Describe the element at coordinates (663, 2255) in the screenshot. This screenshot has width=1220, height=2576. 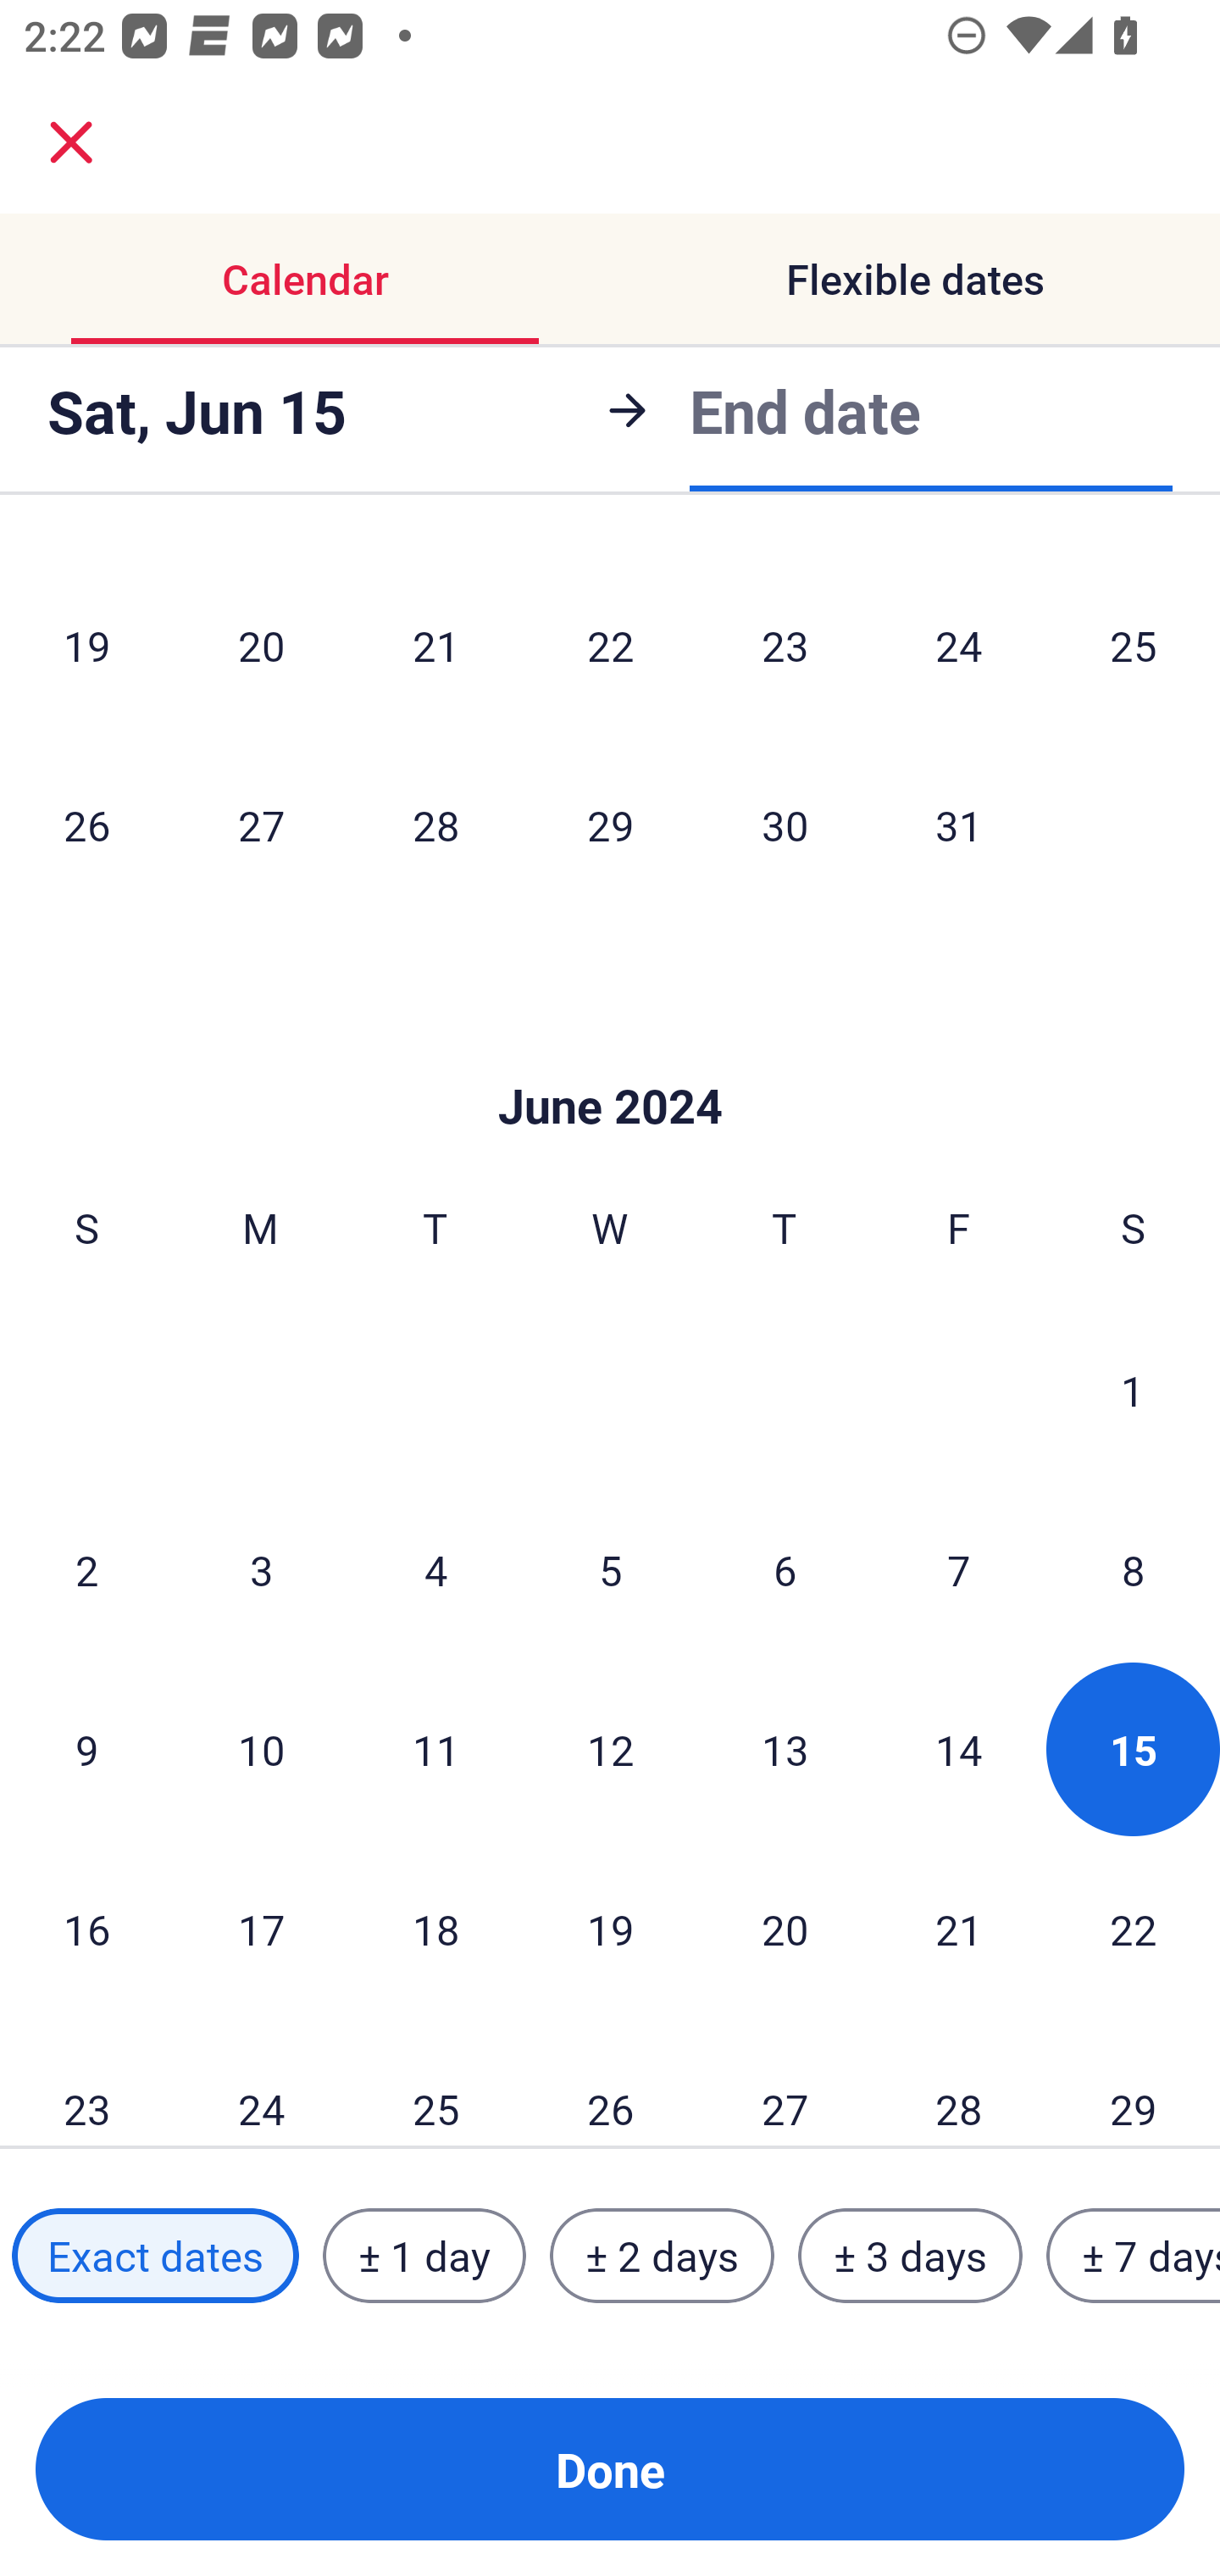
I see `± 2 days` at that location.